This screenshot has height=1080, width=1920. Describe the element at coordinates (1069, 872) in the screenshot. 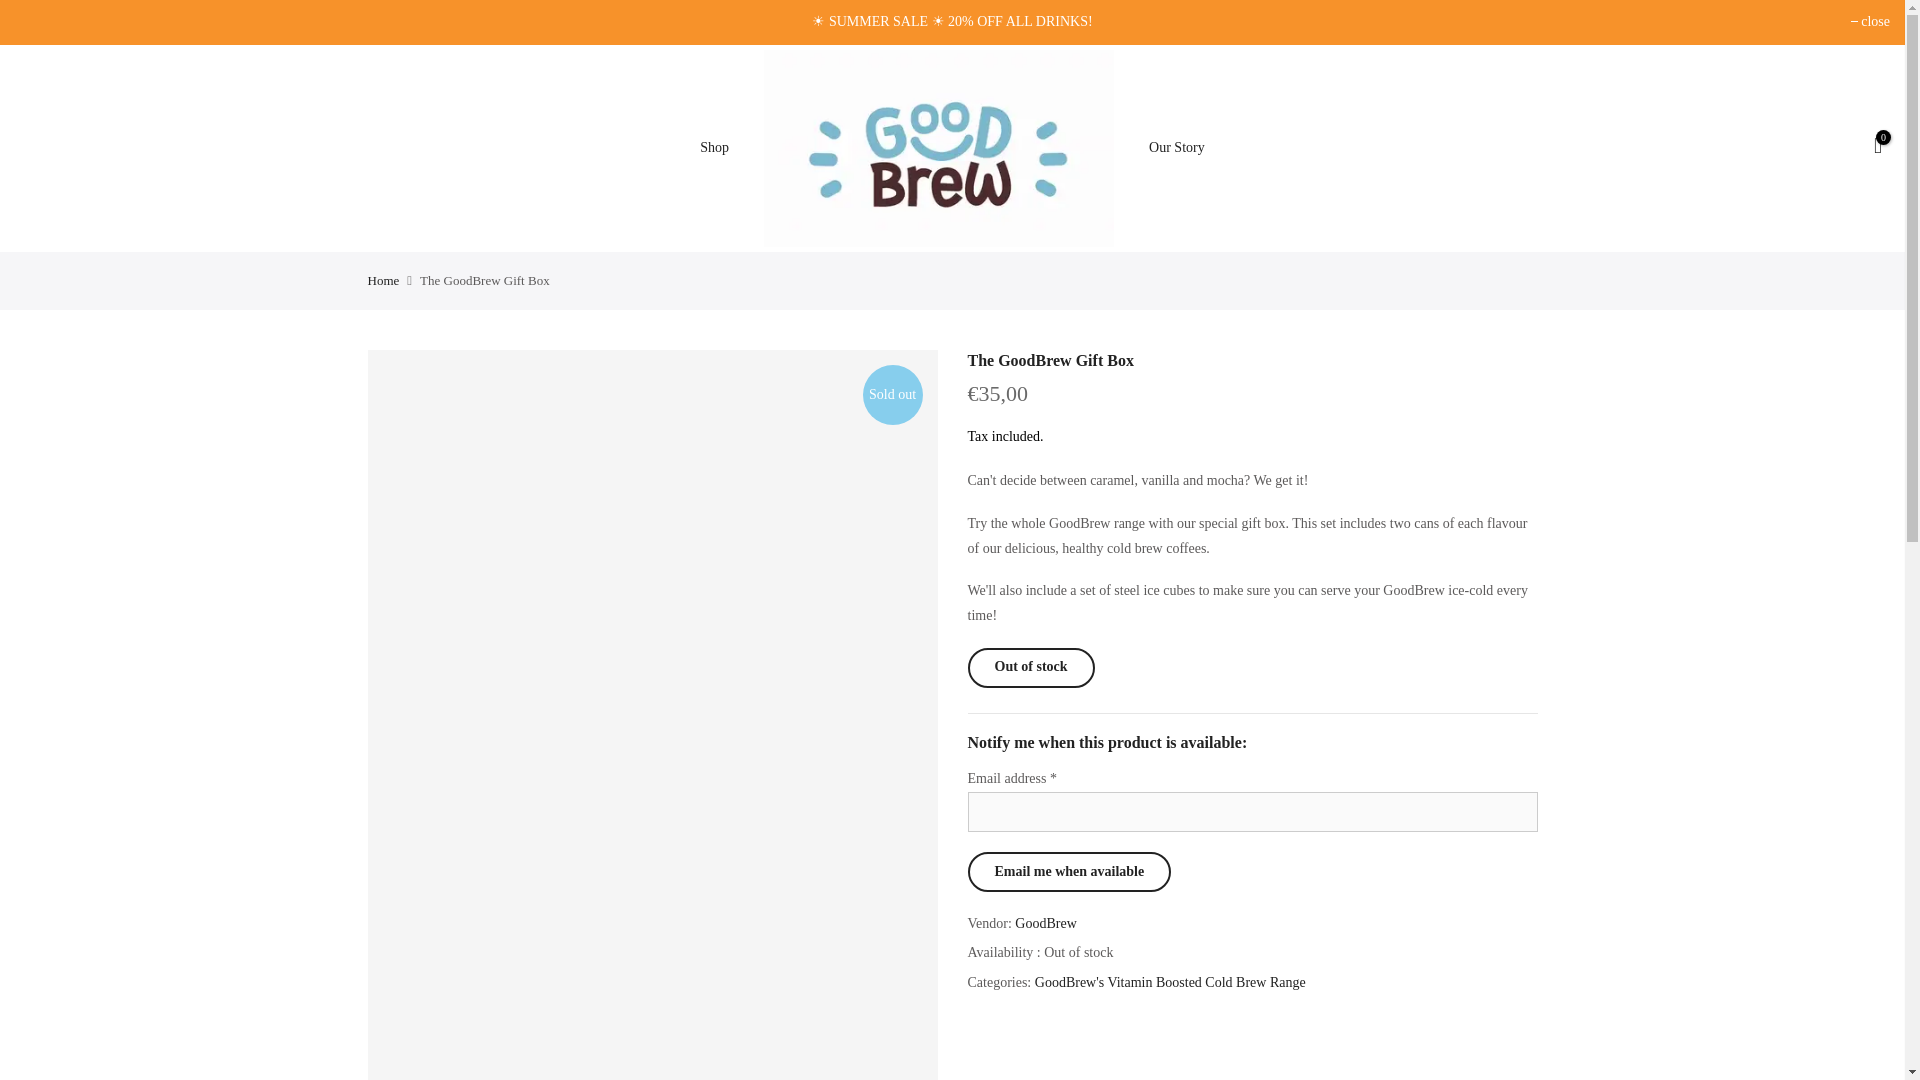

I see `Email me when available` at that location.